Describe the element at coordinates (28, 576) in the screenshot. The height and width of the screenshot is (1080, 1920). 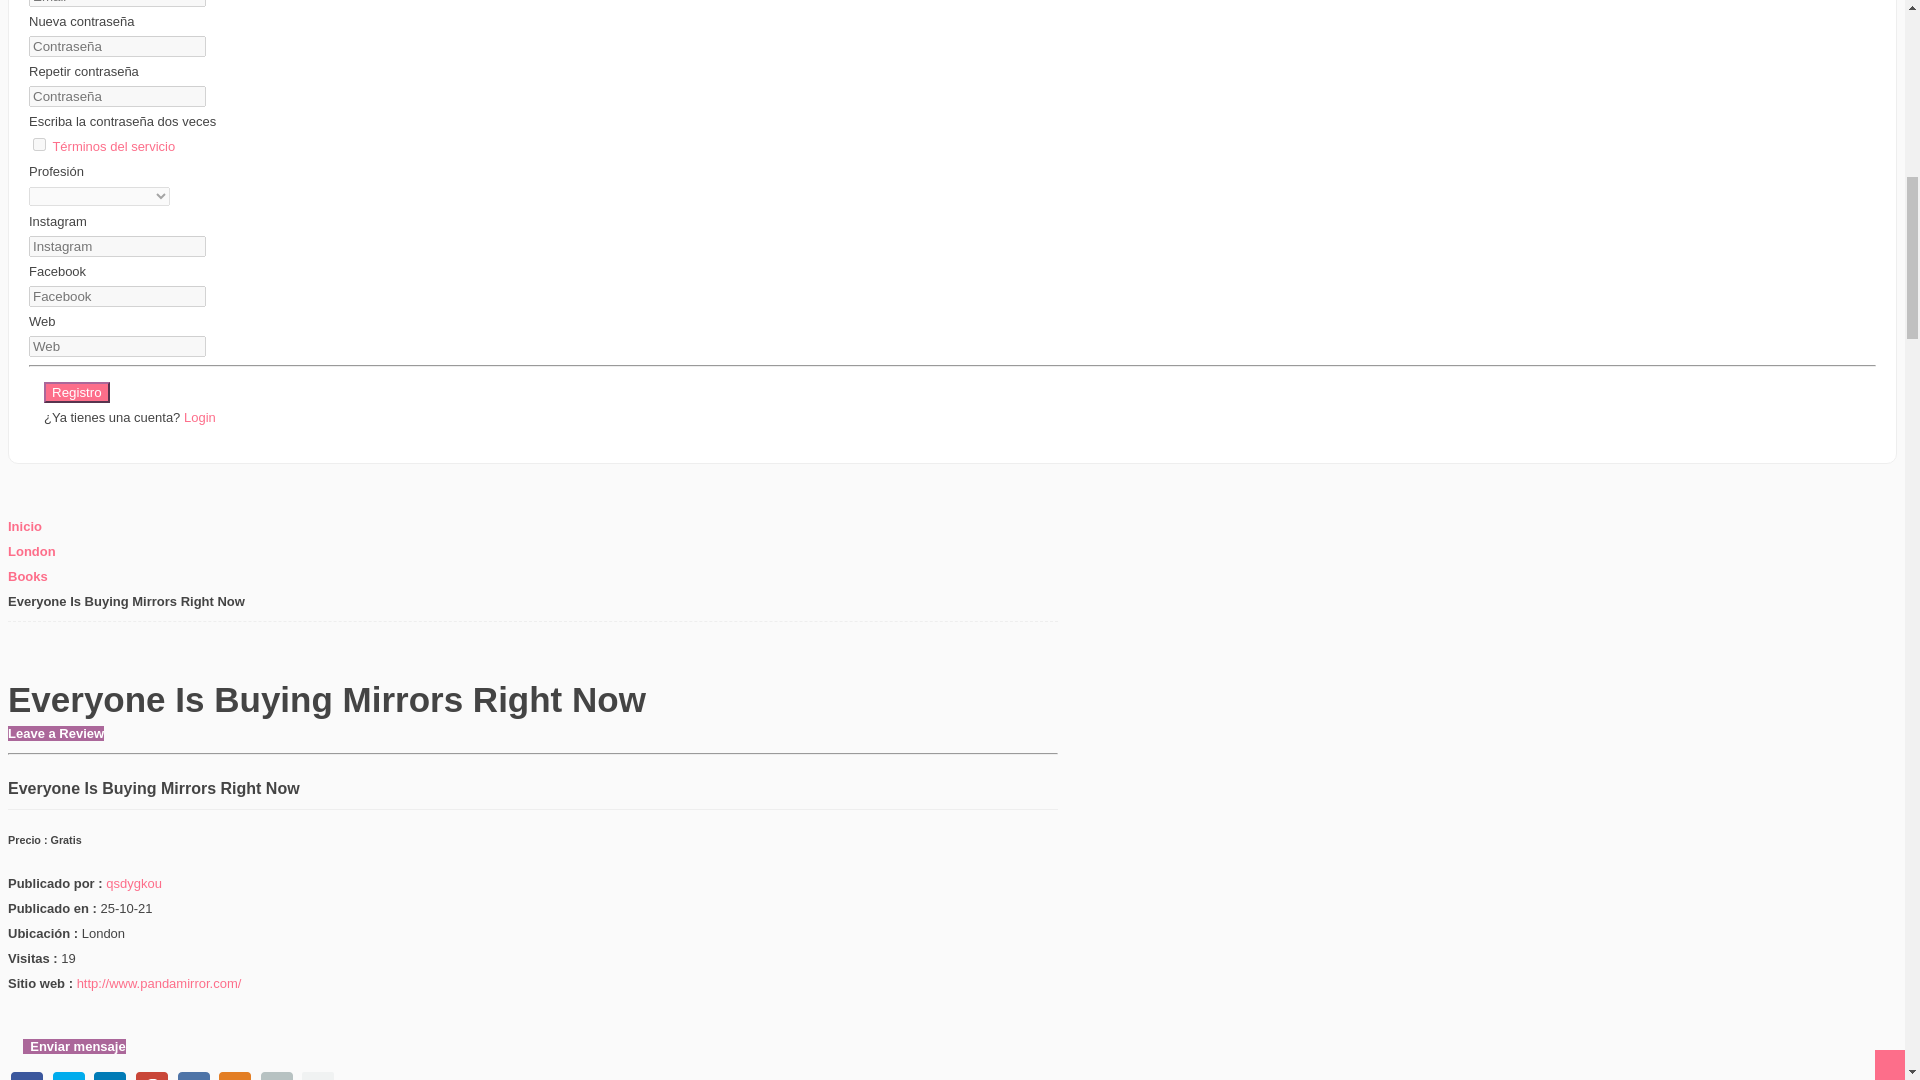
I see `Books` at that location.